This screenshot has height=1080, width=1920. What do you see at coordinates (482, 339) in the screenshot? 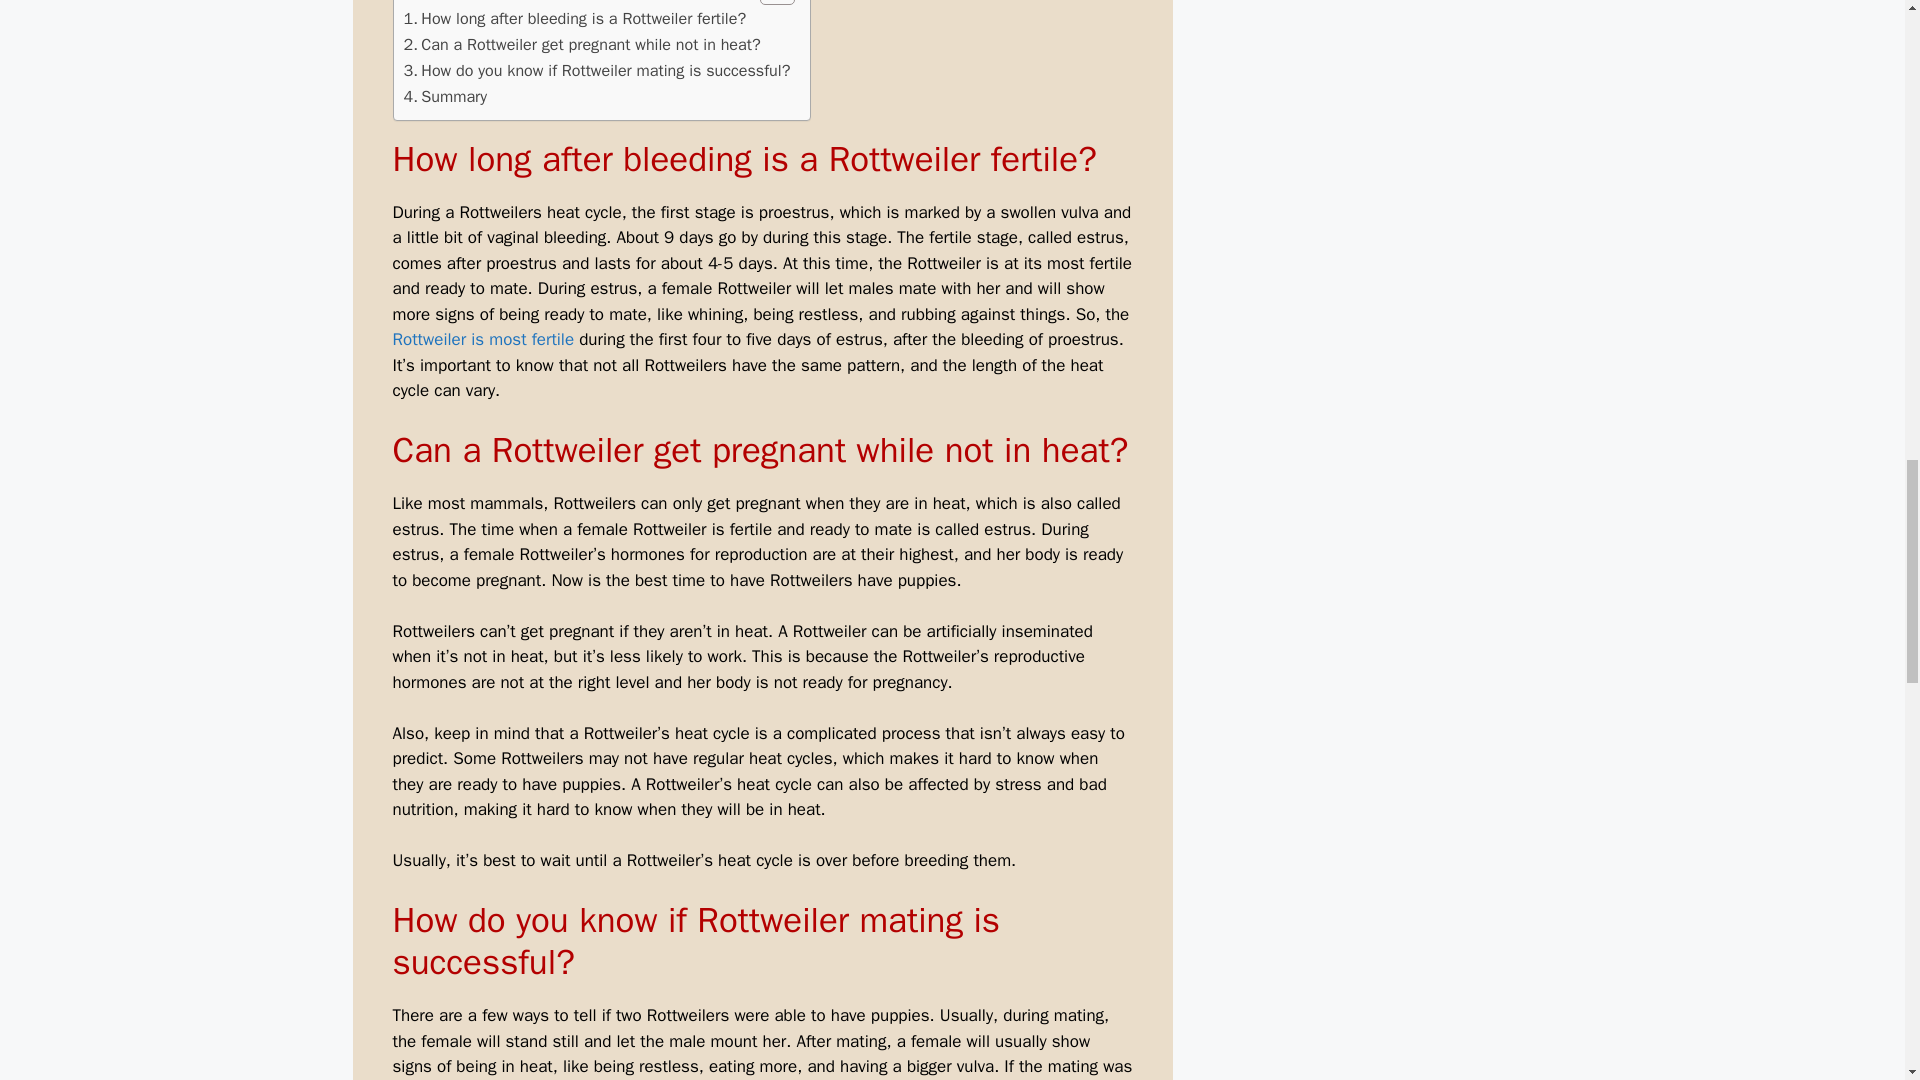
I see `Rottweiler is most fertile` at bounding box center [482, 339].